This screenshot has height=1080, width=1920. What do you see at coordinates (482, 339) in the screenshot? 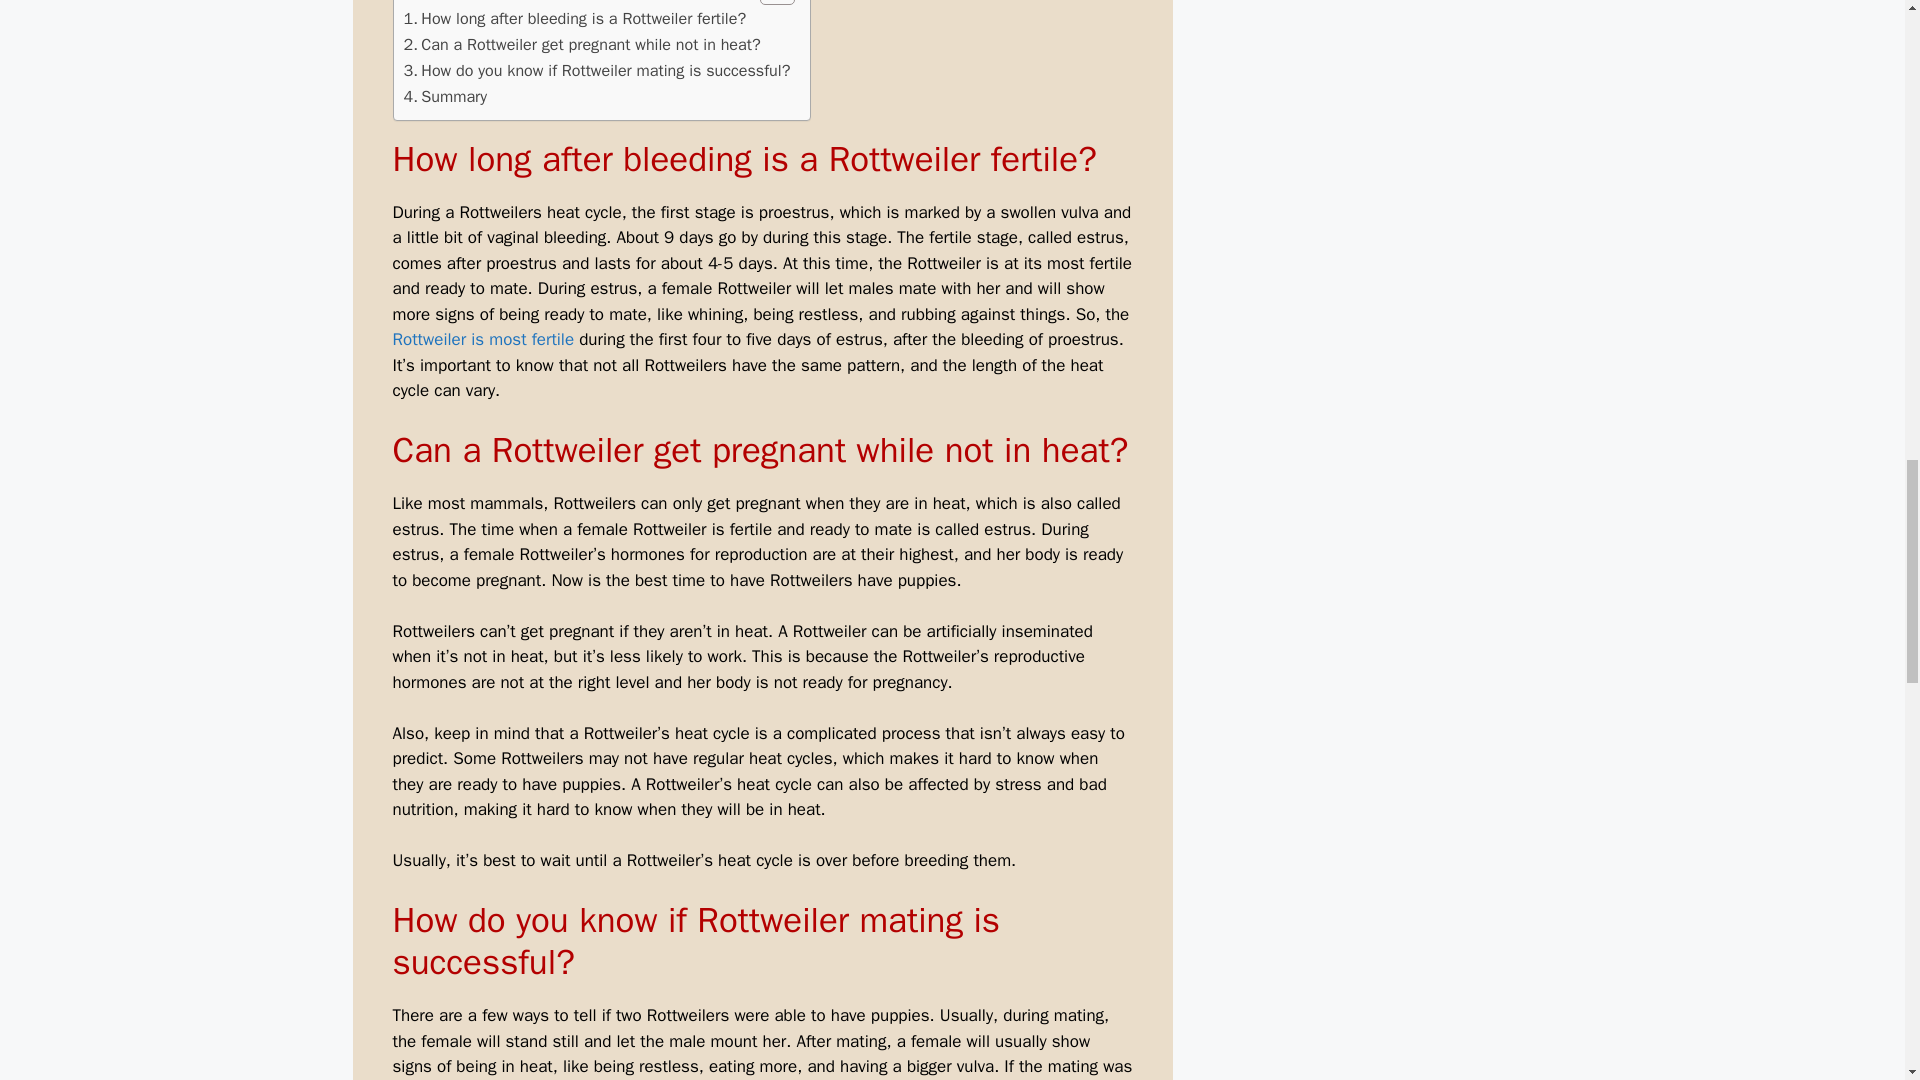
I see `Rottweiler is most fertile` at bounding box center [482, 339].